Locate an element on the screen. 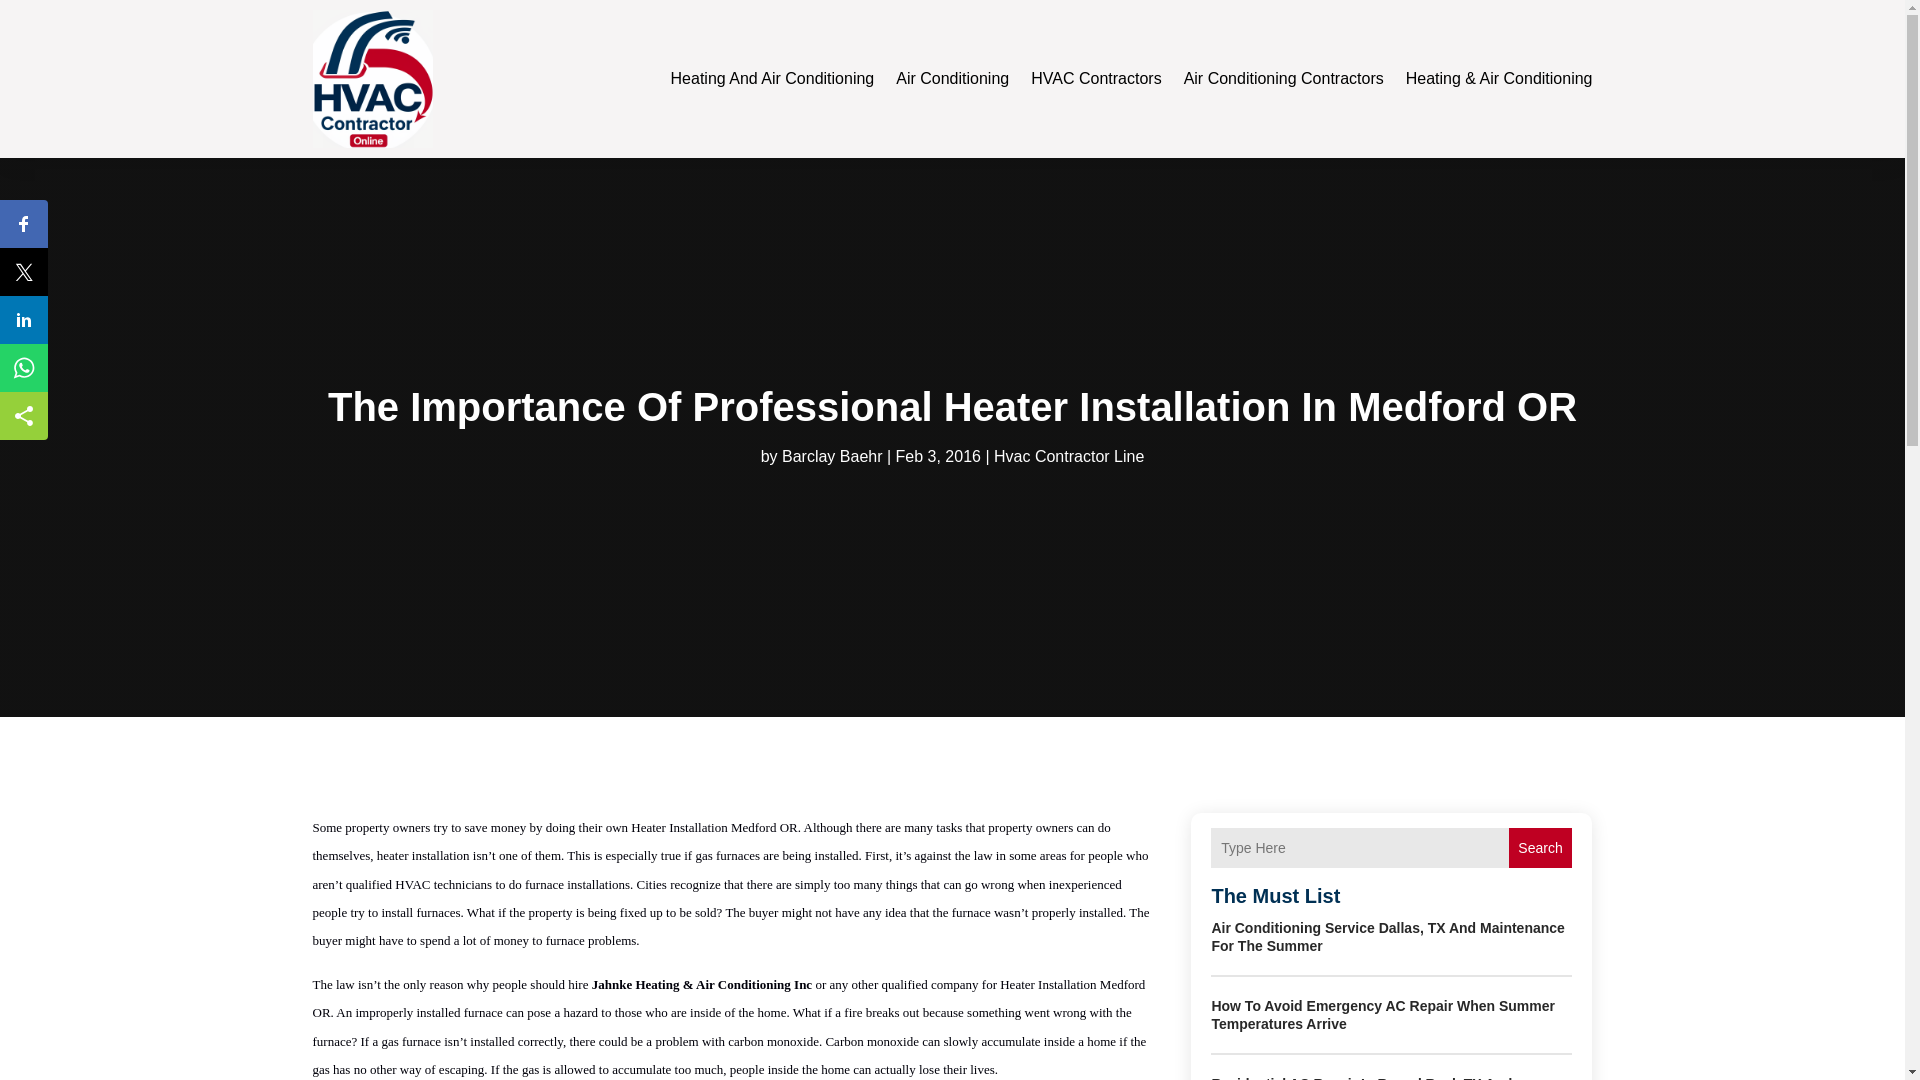 The image size is (1920, 1080). Heating And Air Conditioning is located at coordinates (772, 78).